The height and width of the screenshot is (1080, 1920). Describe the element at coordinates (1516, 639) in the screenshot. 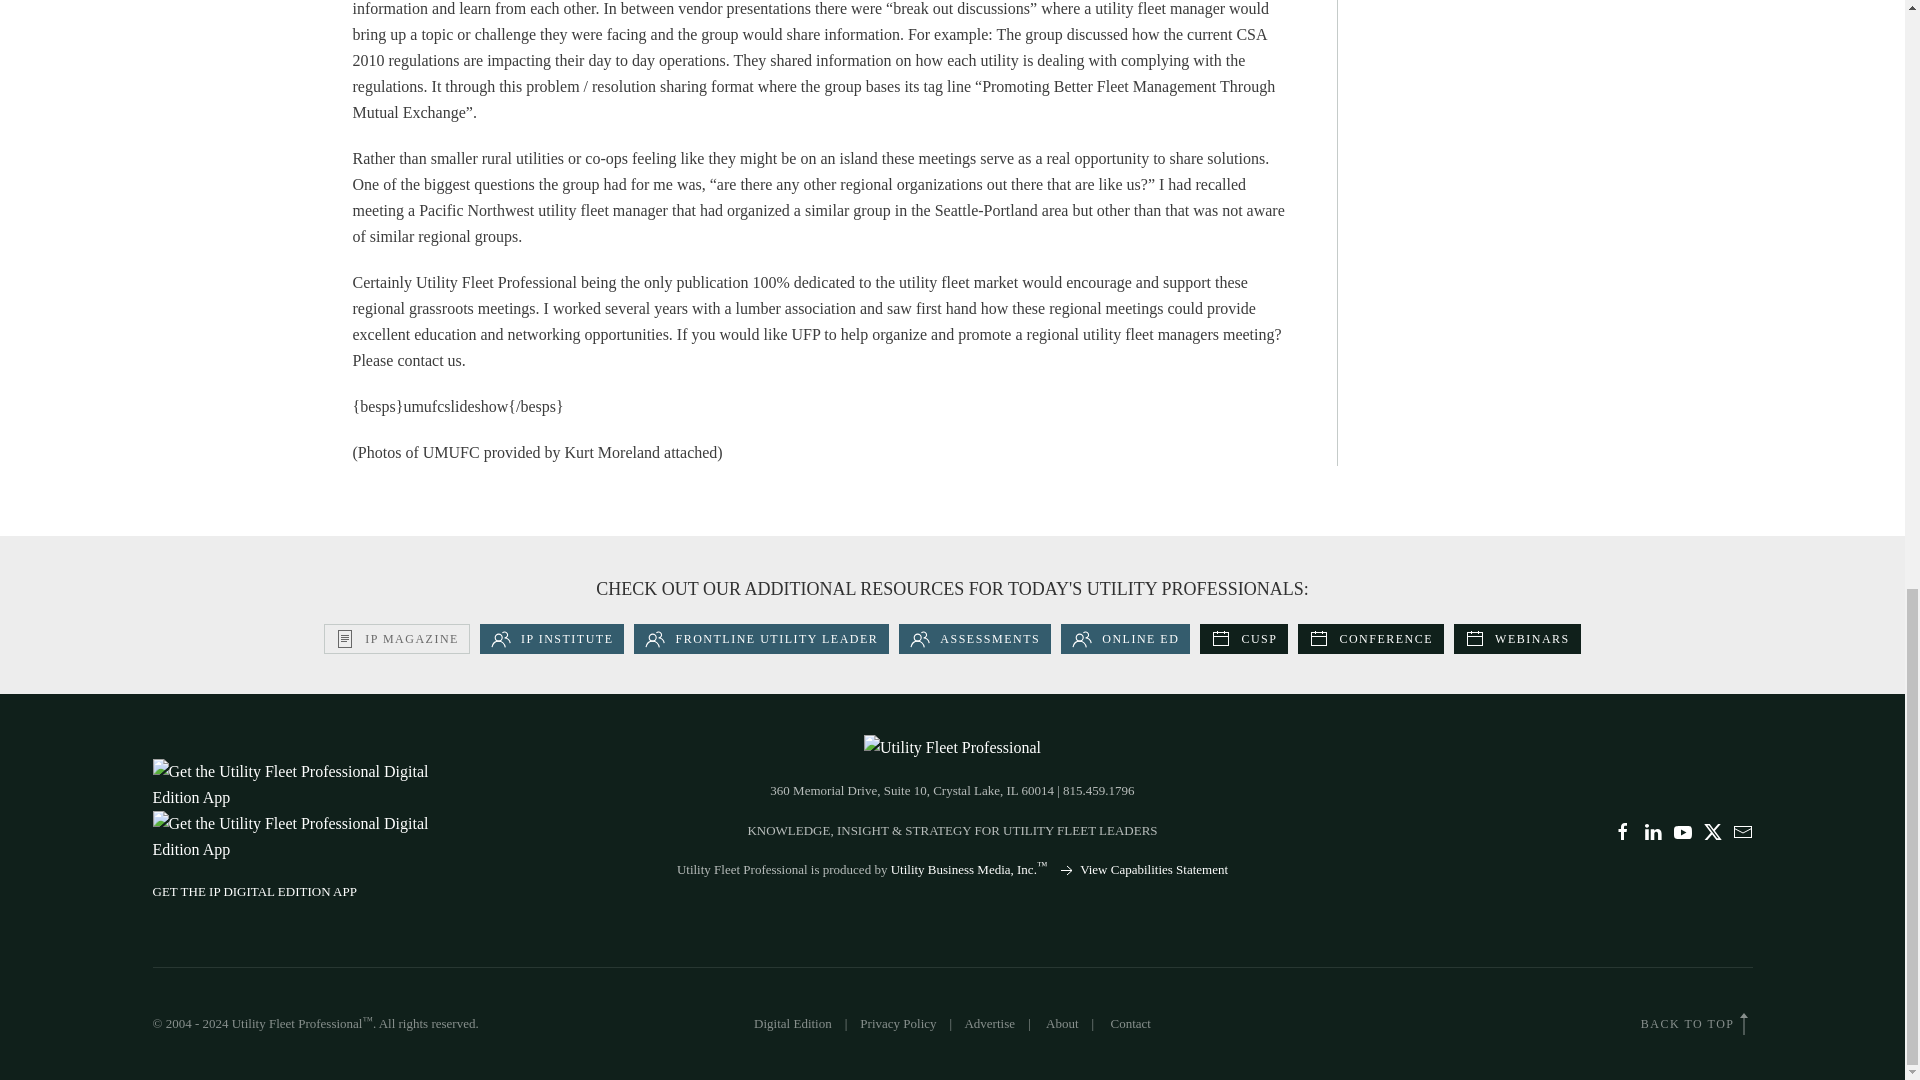

I see `Frontline Microlearning Webinars` at that location.